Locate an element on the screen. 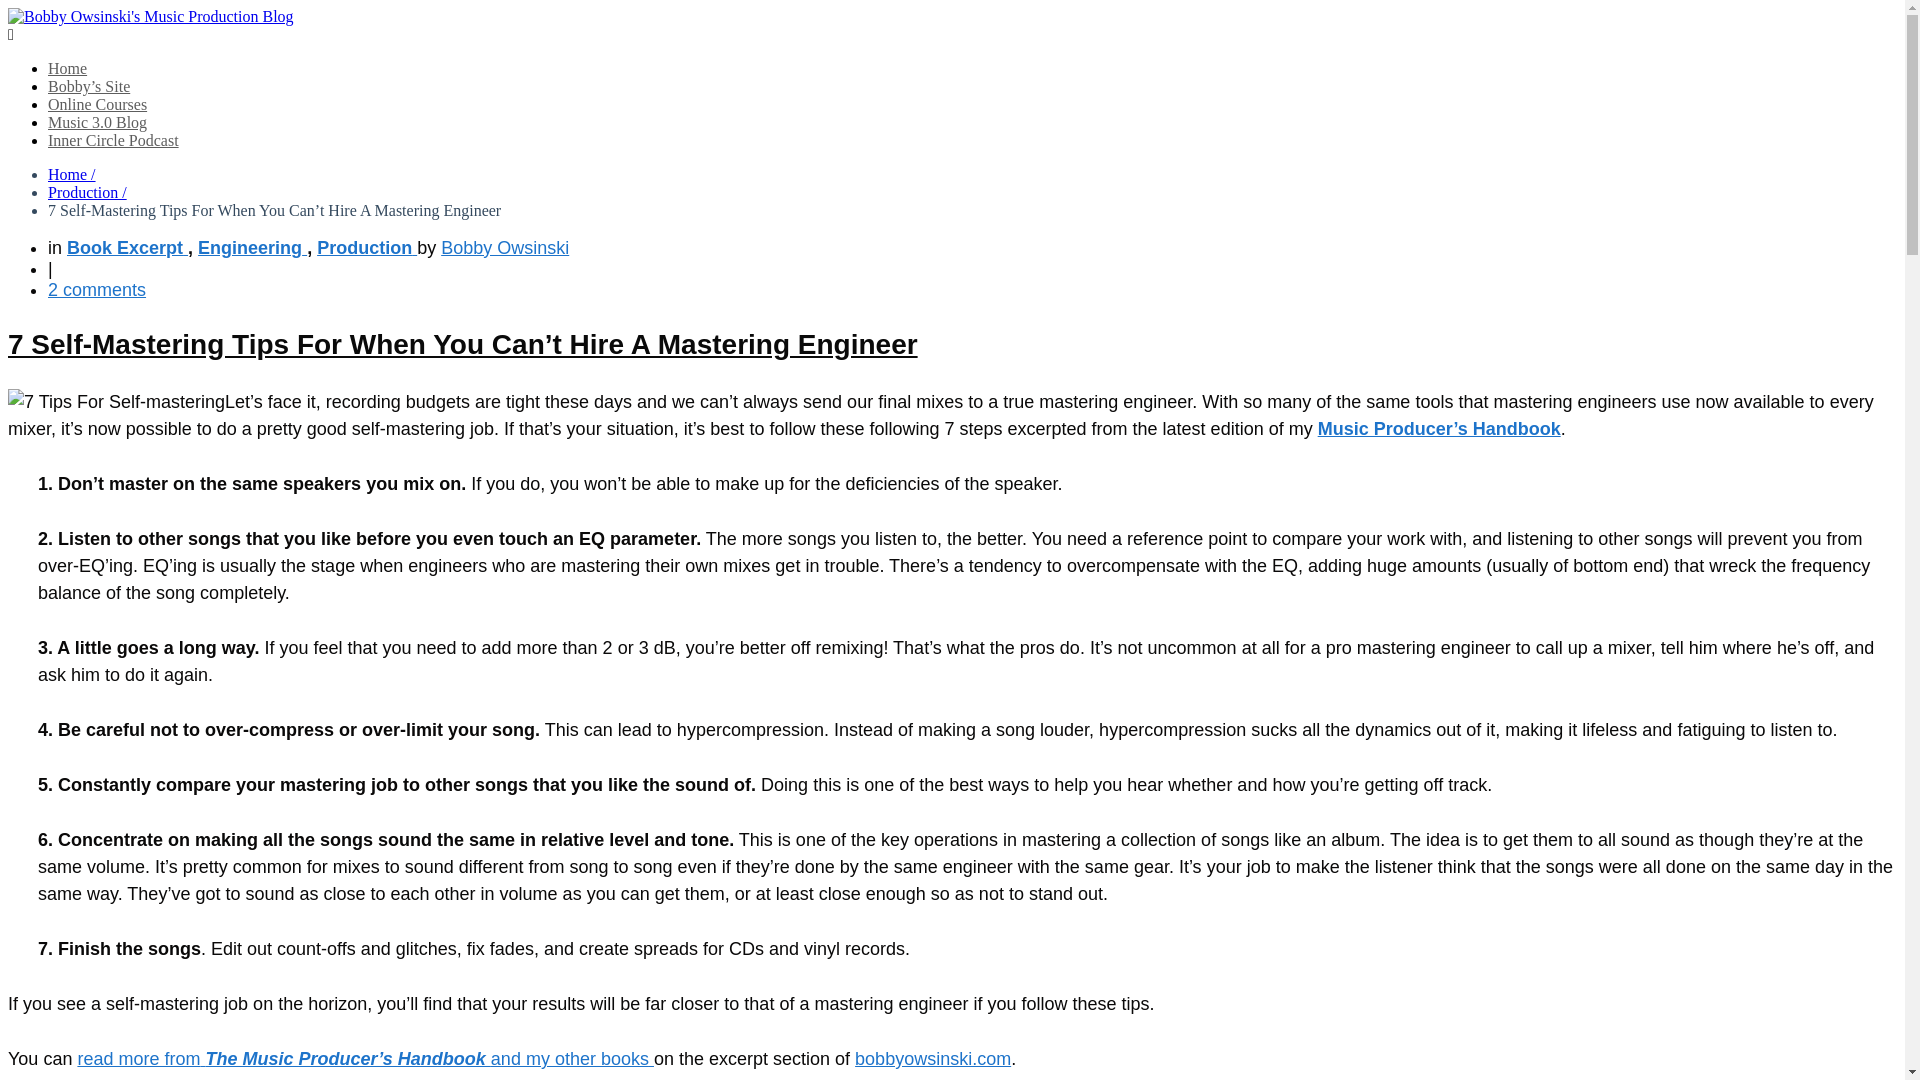 This screenshot has height=1080, width=1920. 2 comments is located at coordinates (96, 290).